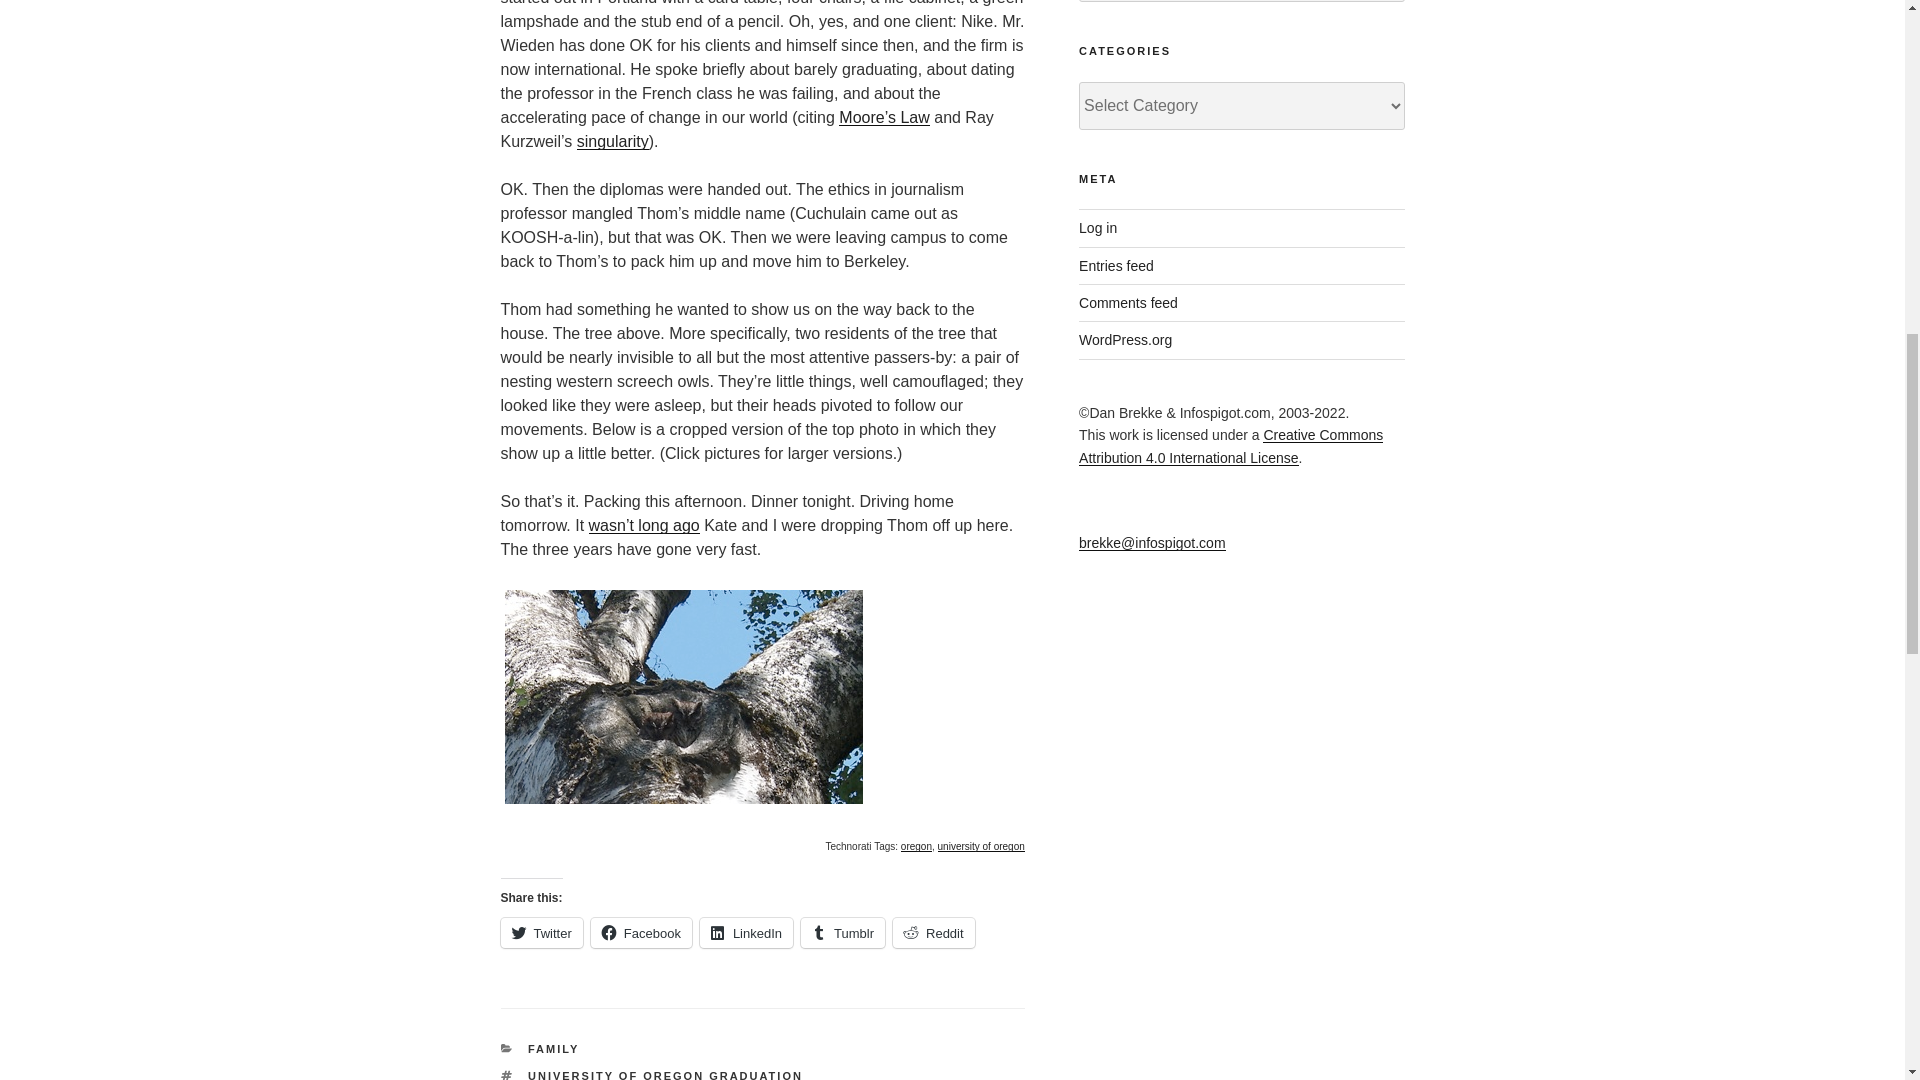 The image size is (1920, 1080). I want to click on singularity, so click(612, 141).